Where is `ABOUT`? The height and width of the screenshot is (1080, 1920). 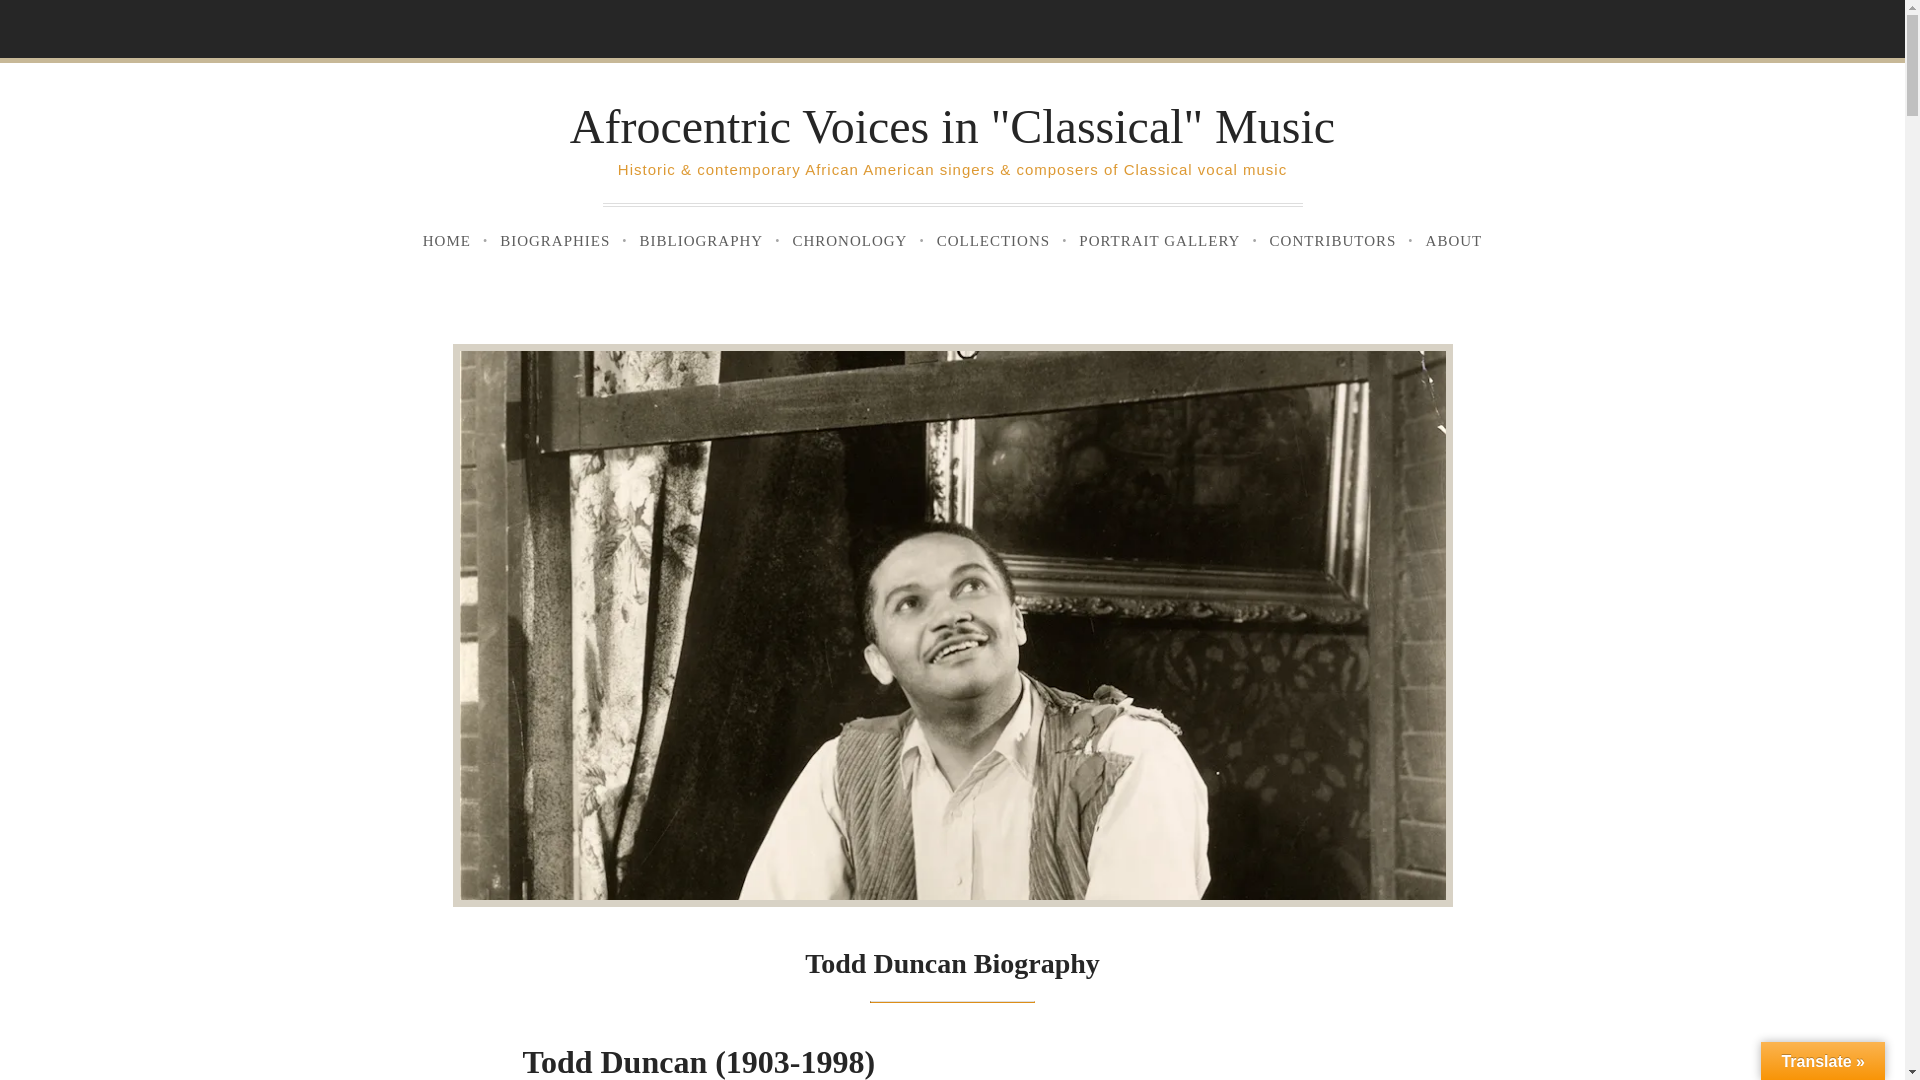
ABOUT is located at coordinates (1454, 241).